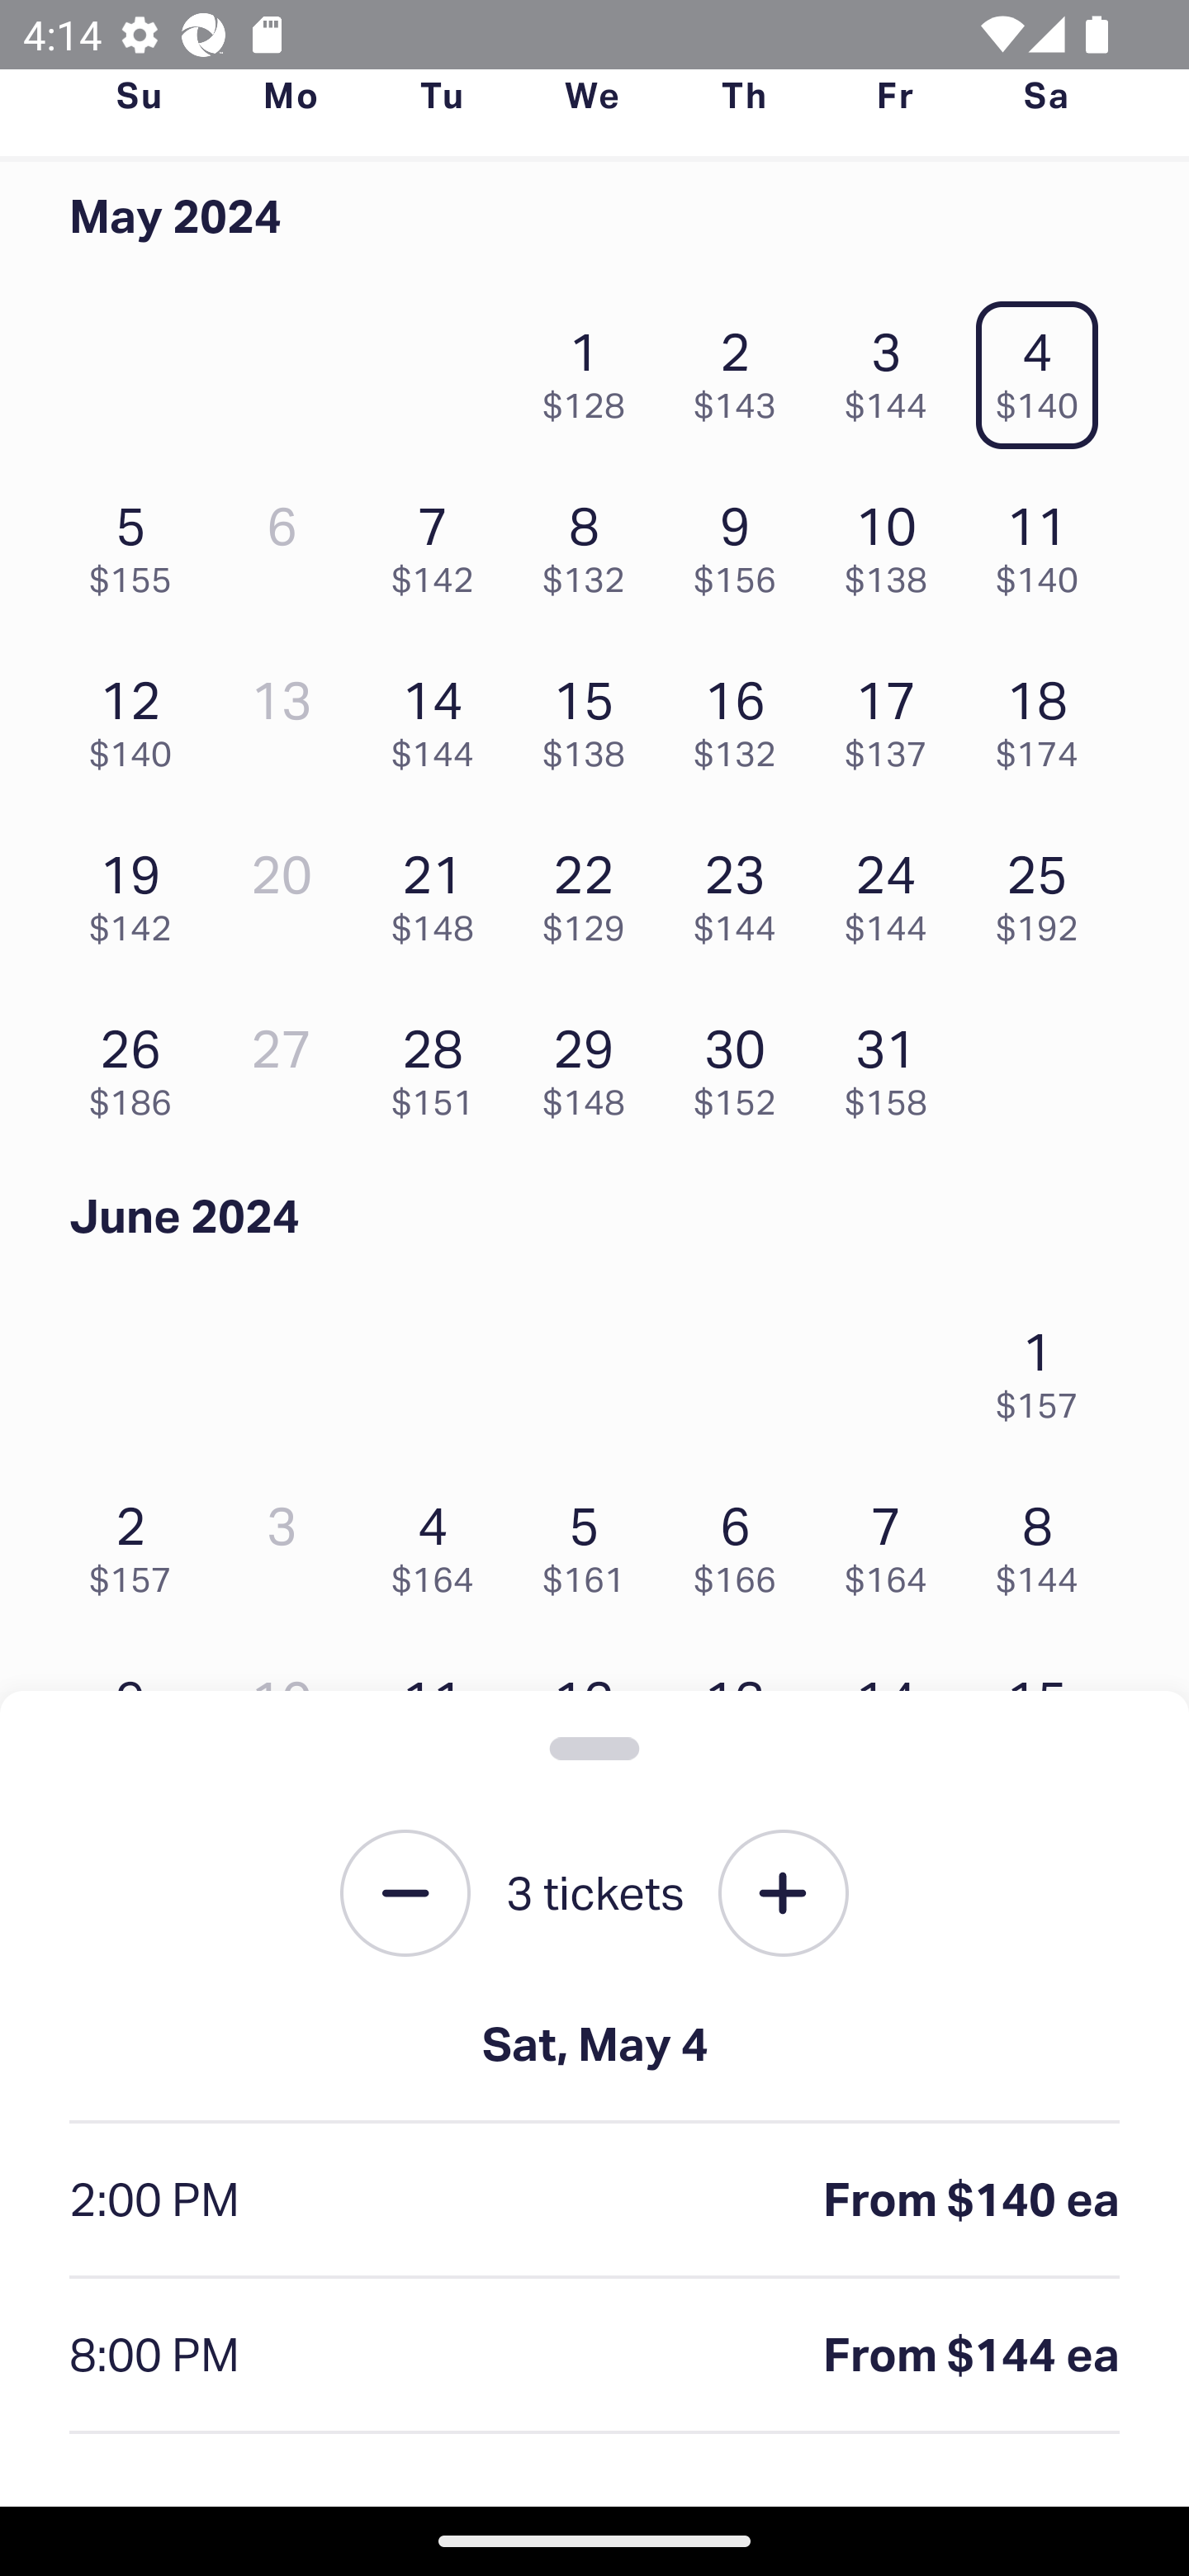  Describe the element at coordinates (1045, 1717) in the screenshot. I see `15 $160` at that location.